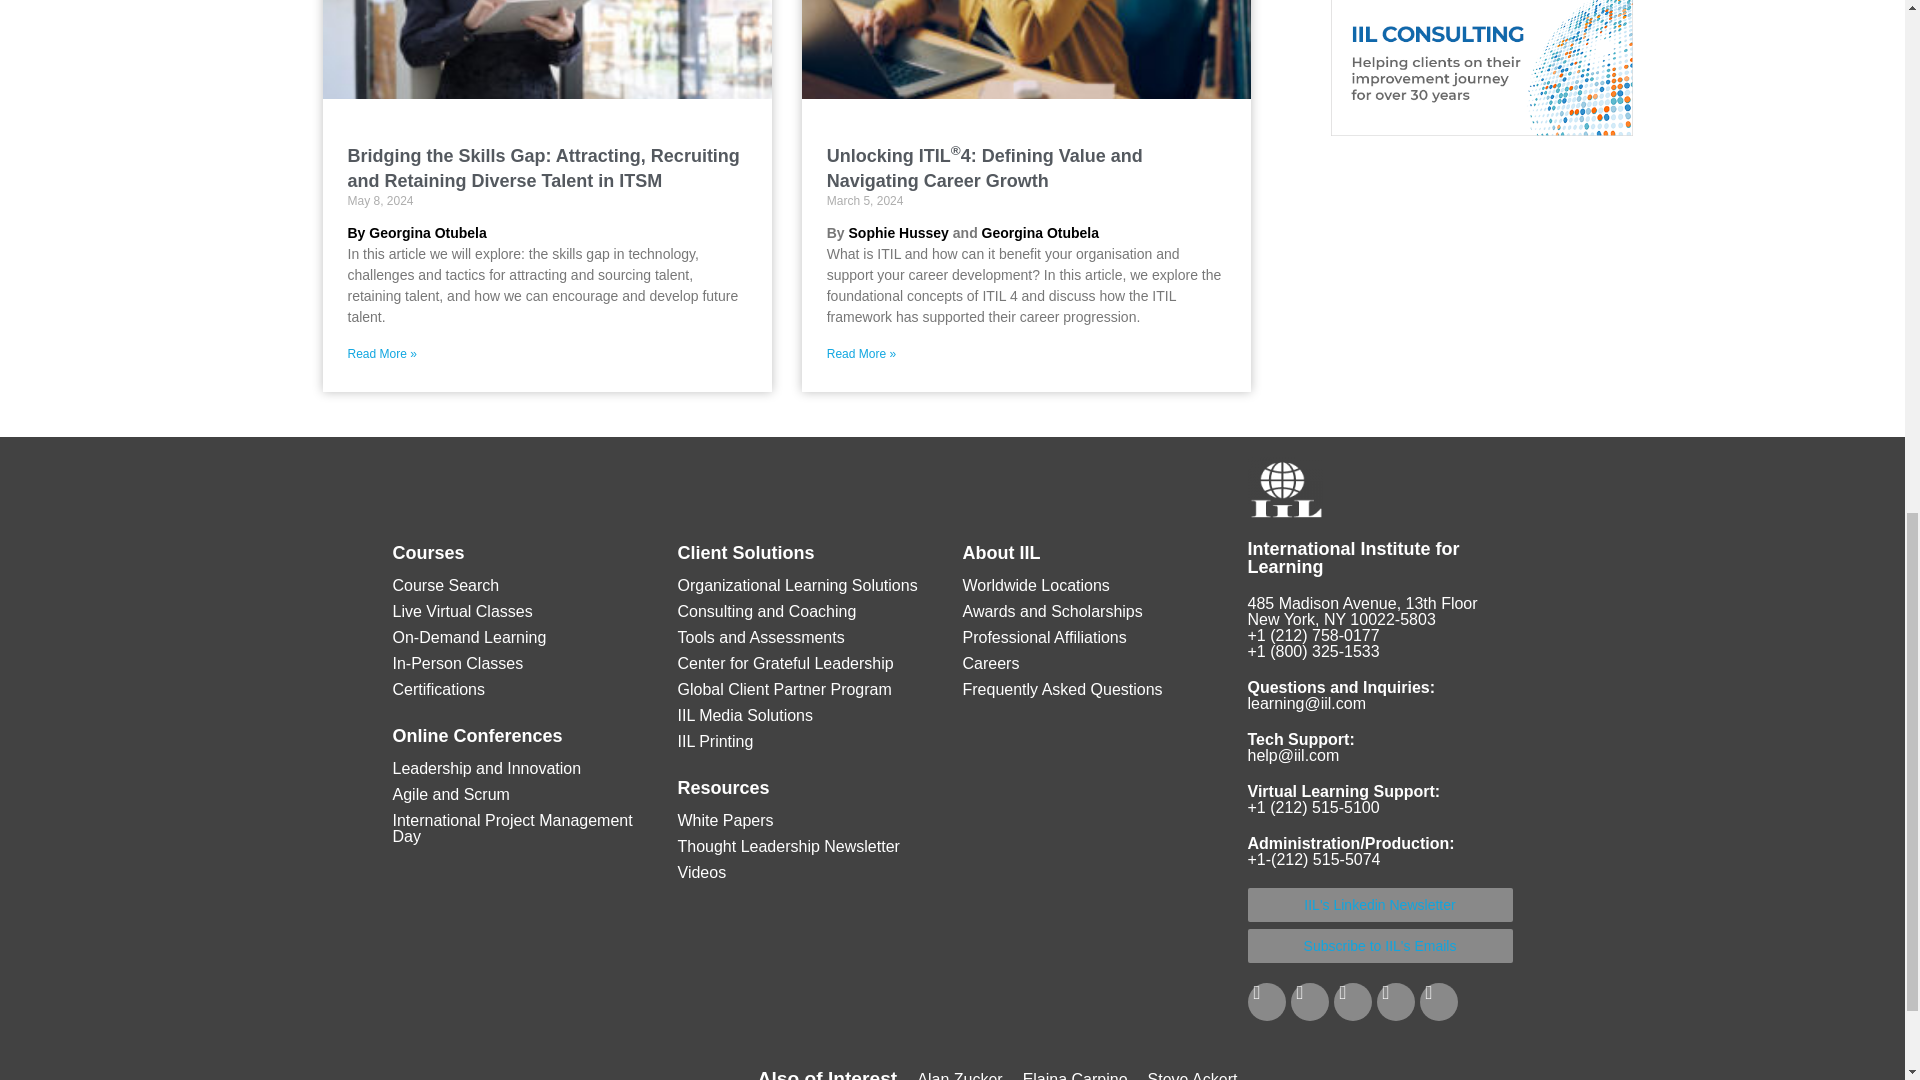 The height and width of the screenshot is (1080, 1920). What do you see at coordinates (1040, 232) in the screenshot?
I see `Georgina Otubela` at bounding box center [1040, 232].